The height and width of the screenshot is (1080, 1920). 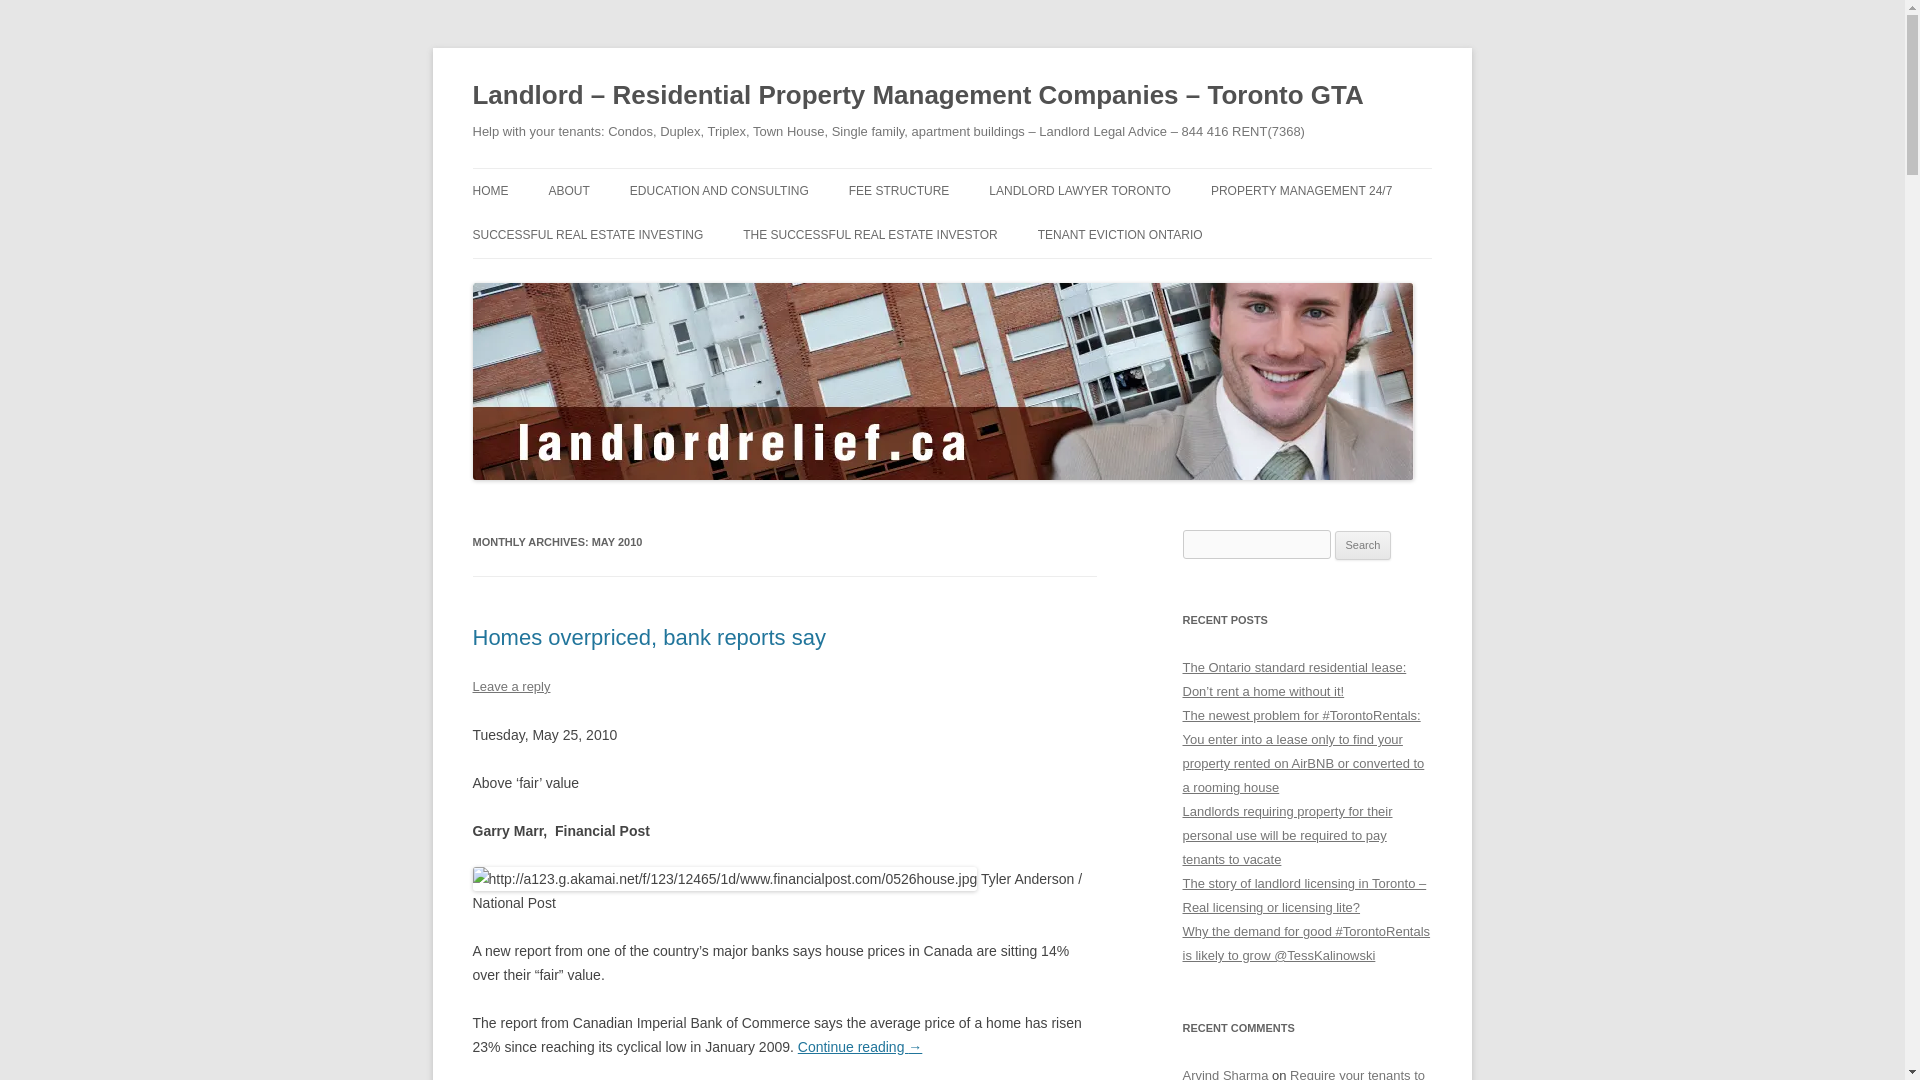 I want to click on APPEALING YOUR PROPERTY TAXES IN ONTARIO, so click(x=729, y=244).